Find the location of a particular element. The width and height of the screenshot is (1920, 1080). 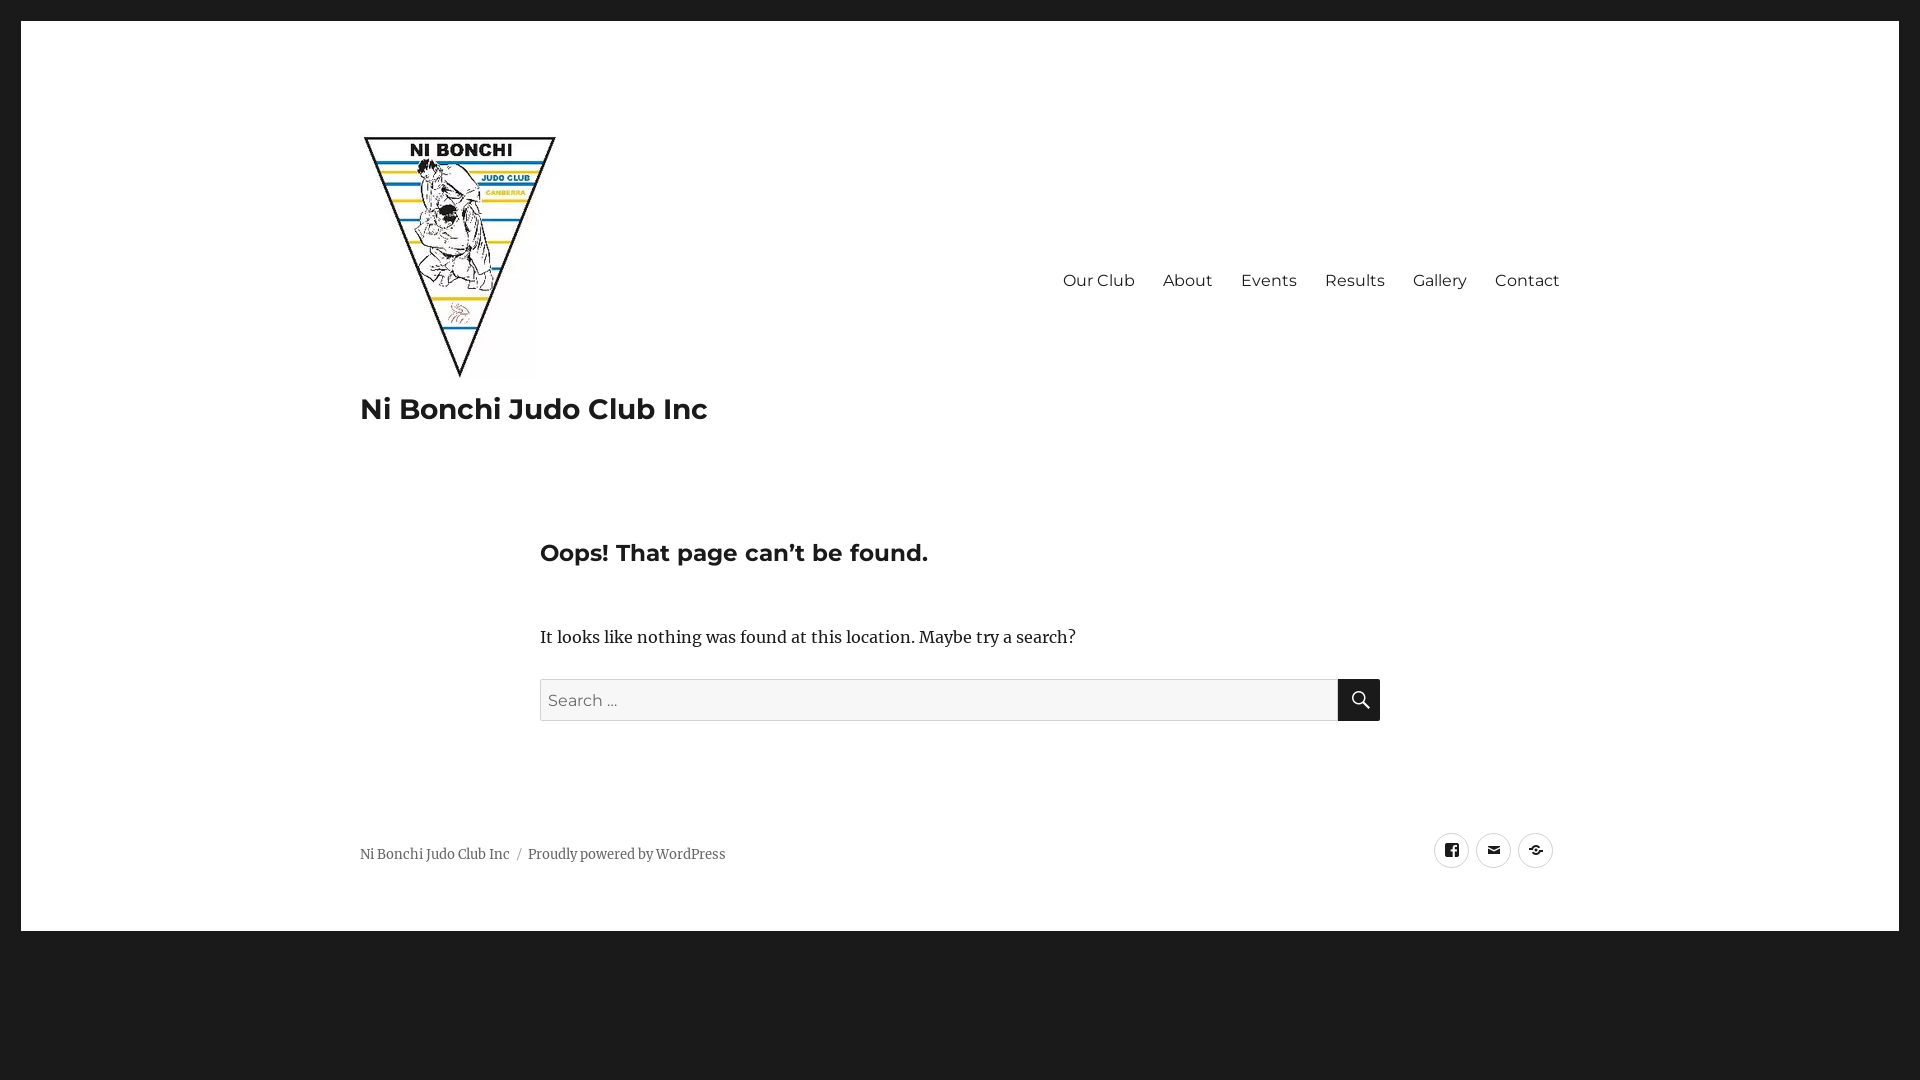

Our Club is located at coordinates (1099, 280).